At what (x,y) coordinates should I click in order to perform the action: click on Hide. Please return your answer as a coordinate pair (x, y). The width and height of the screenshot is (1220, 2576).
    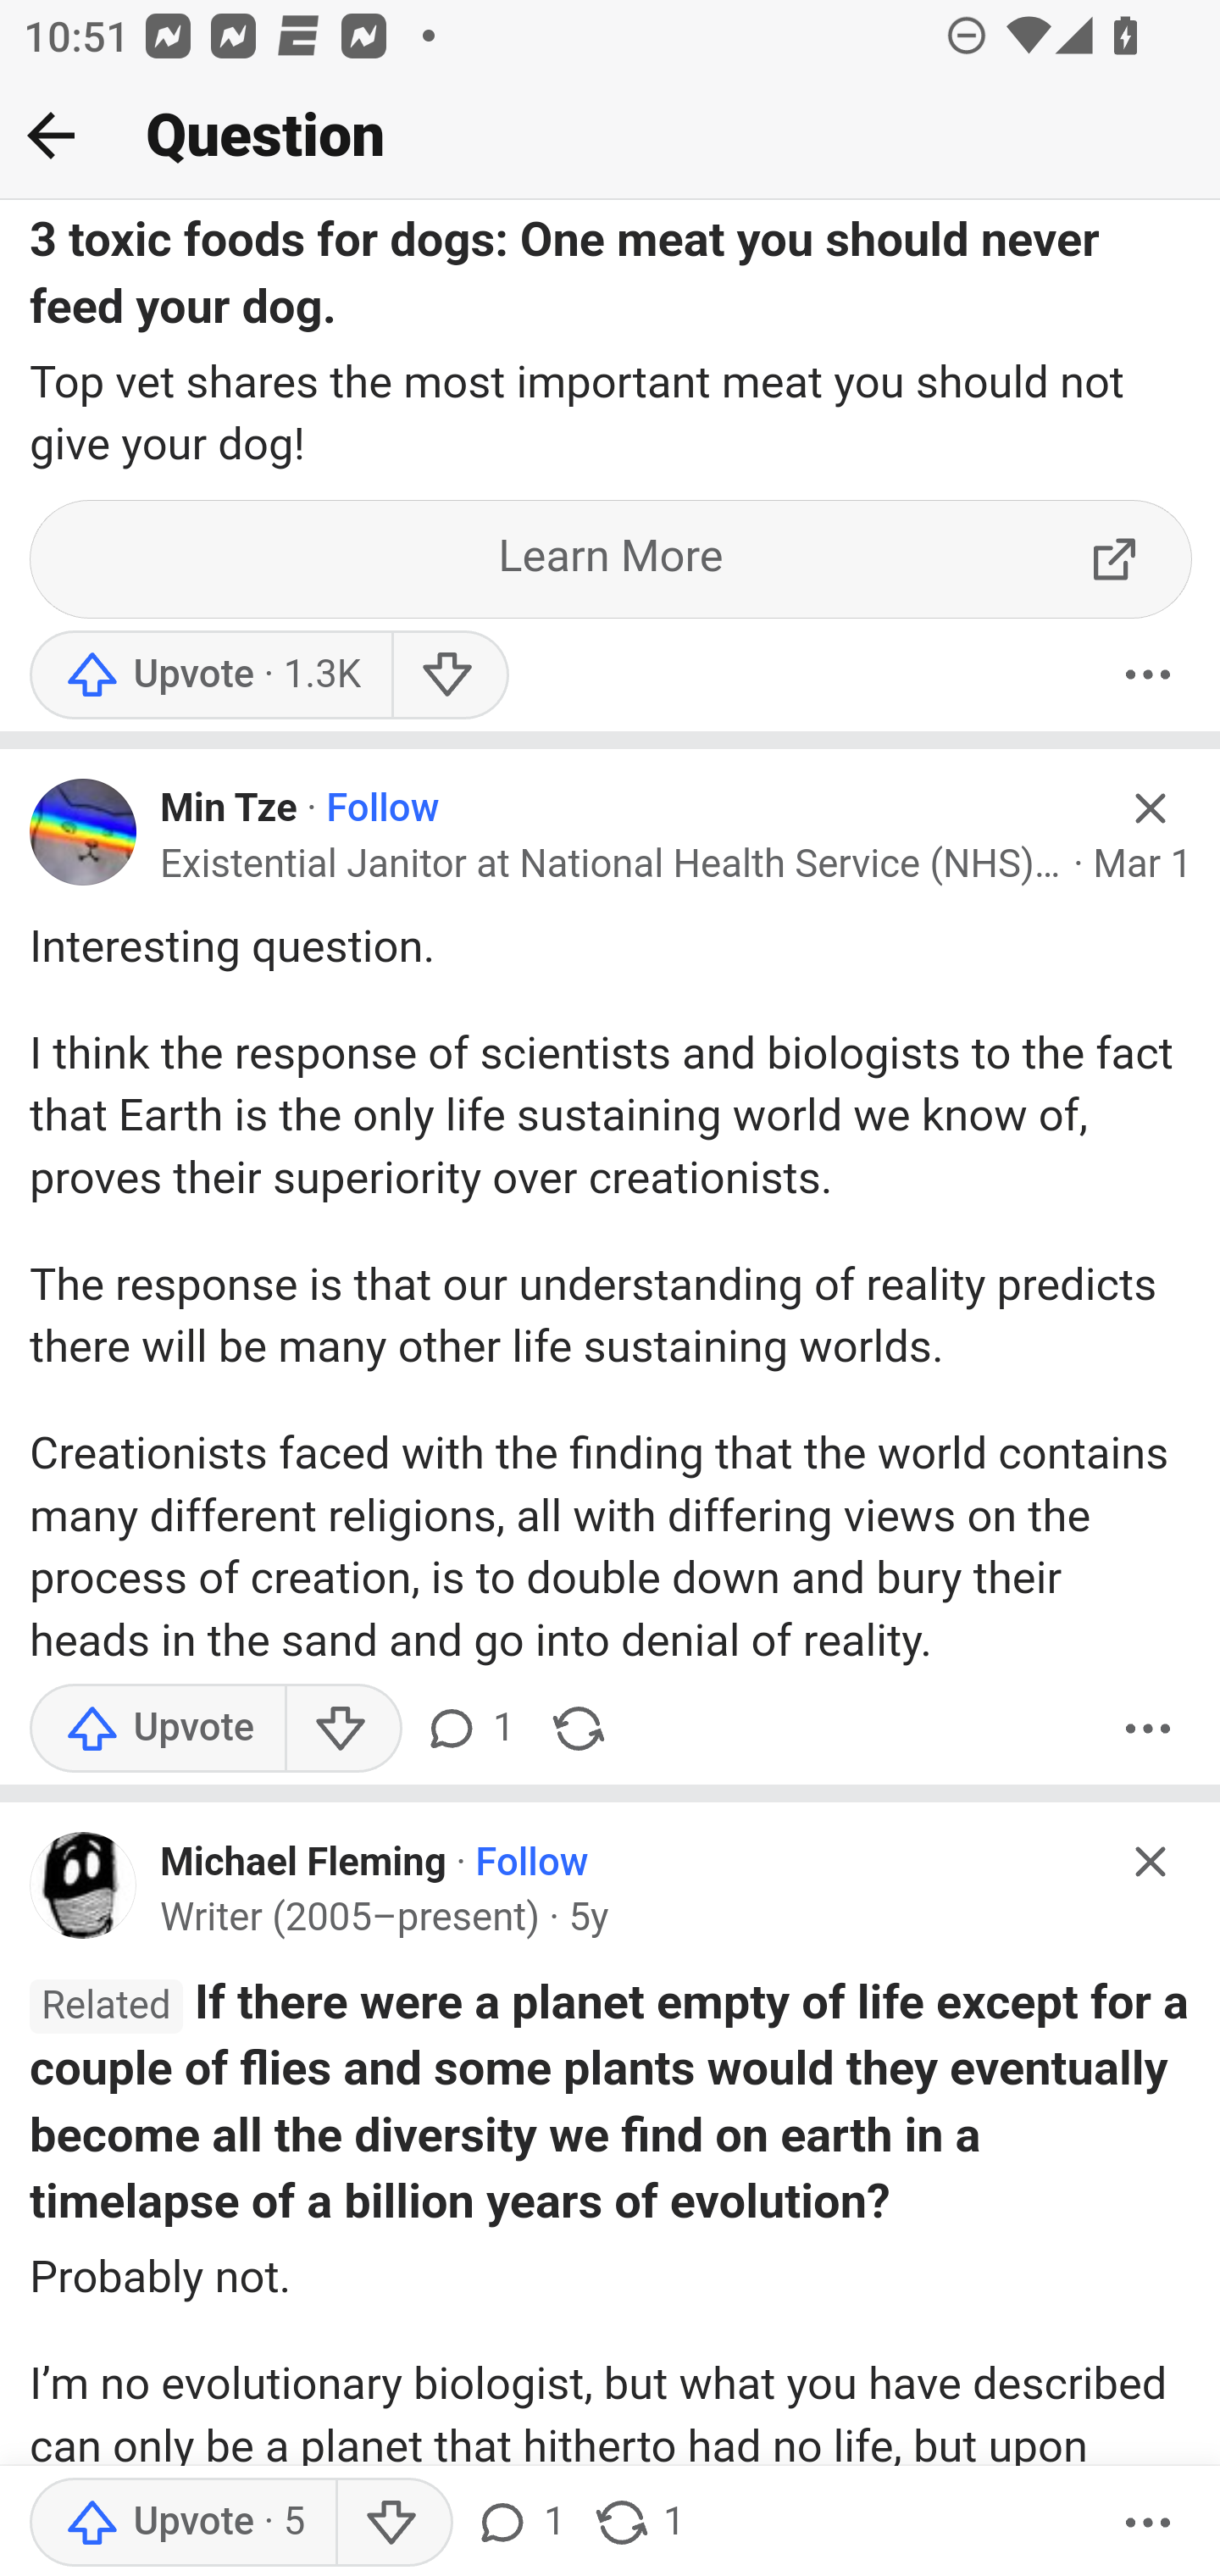
    Looking at the image, I should click on (1151, 810).